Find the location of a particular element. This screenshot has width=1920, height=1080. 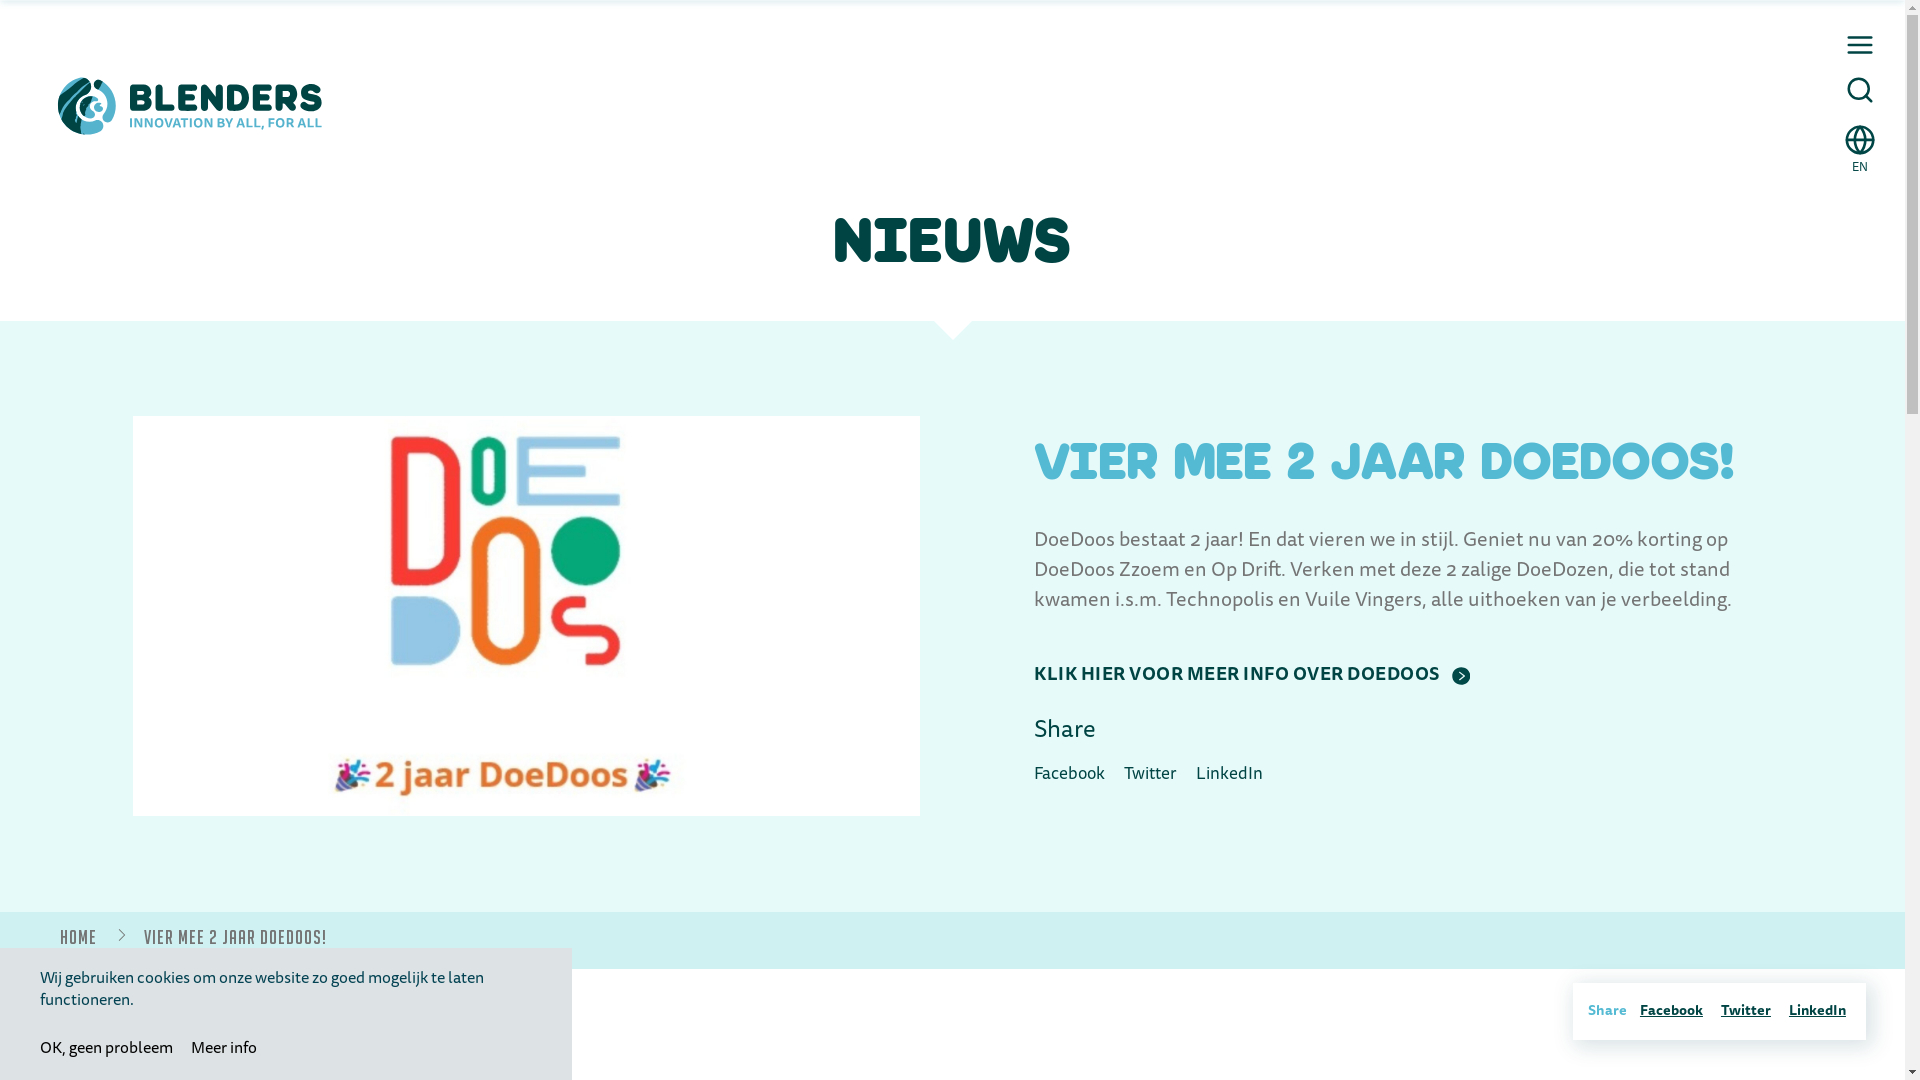

OK, geen probleem is located at coordinates (106, 1050).